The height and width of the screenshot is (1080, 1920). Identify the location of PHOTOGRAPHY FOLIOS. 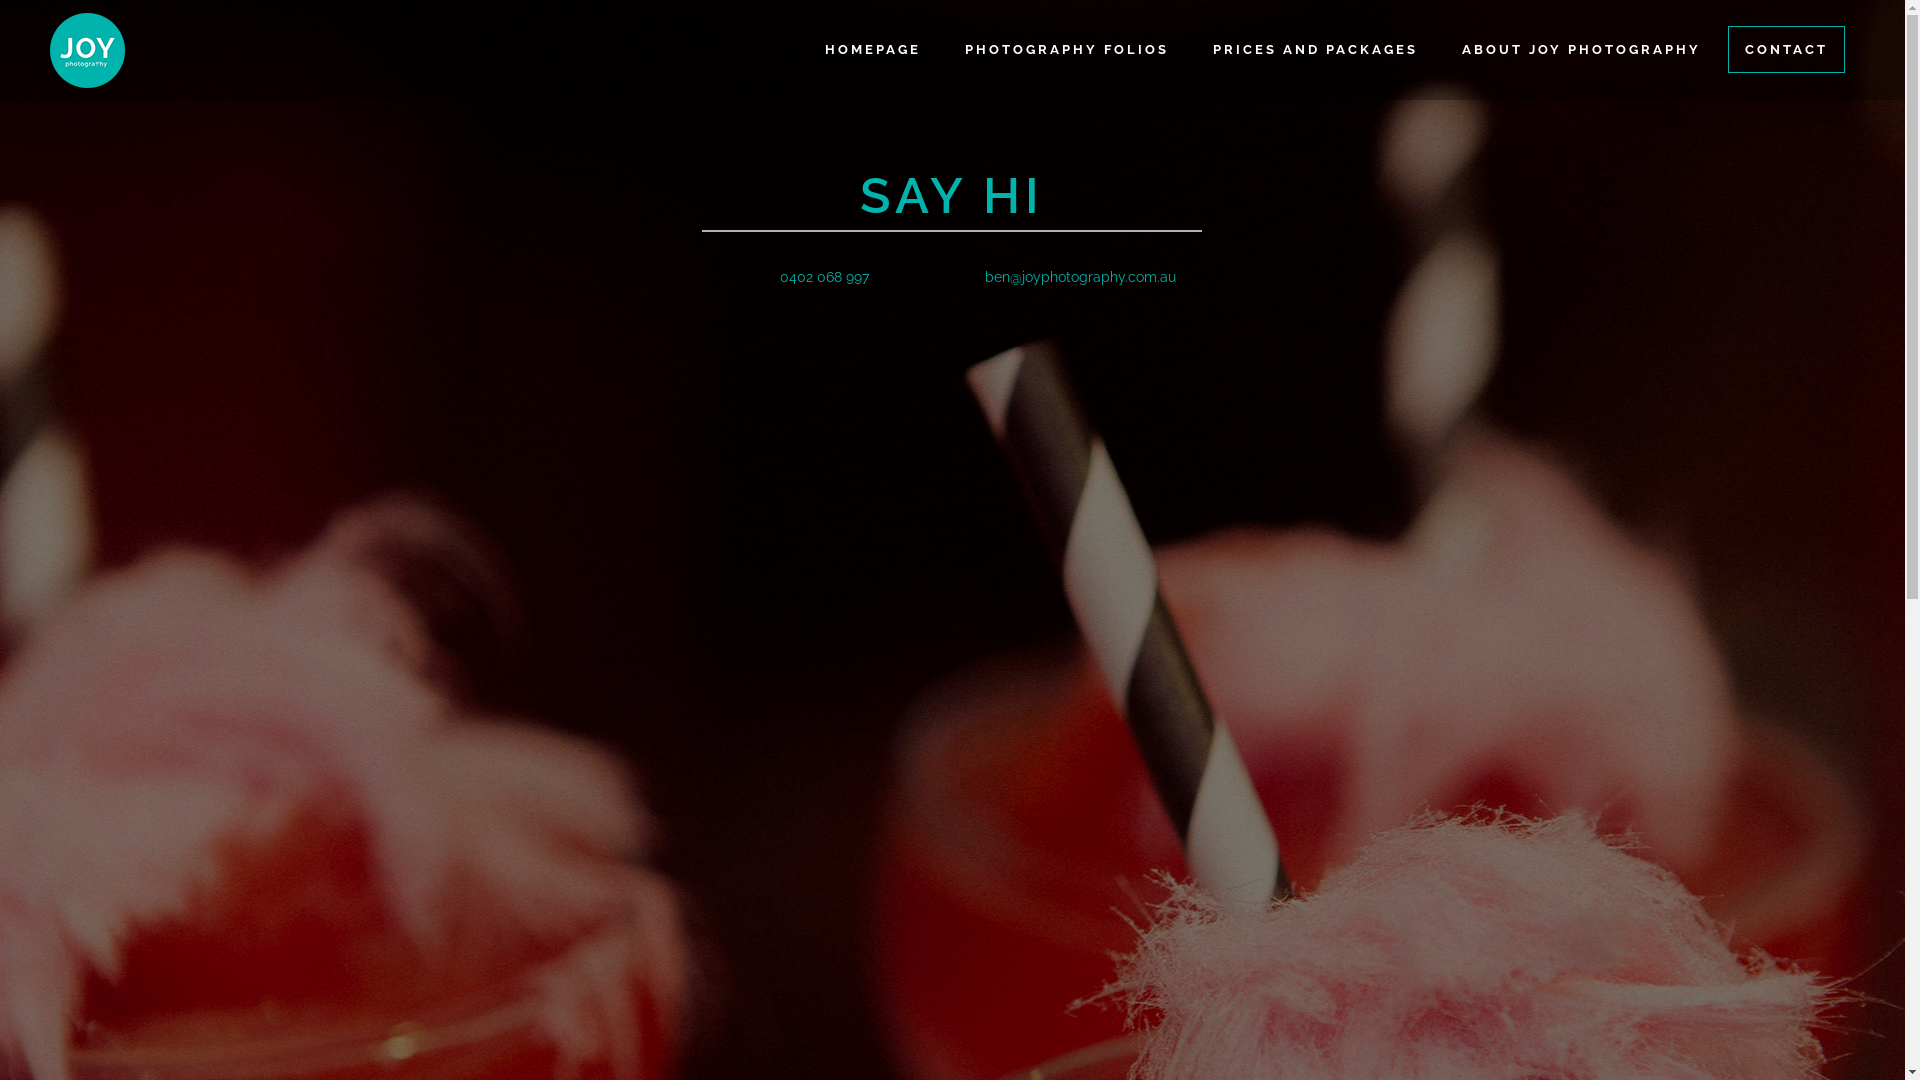
(1067, 50).